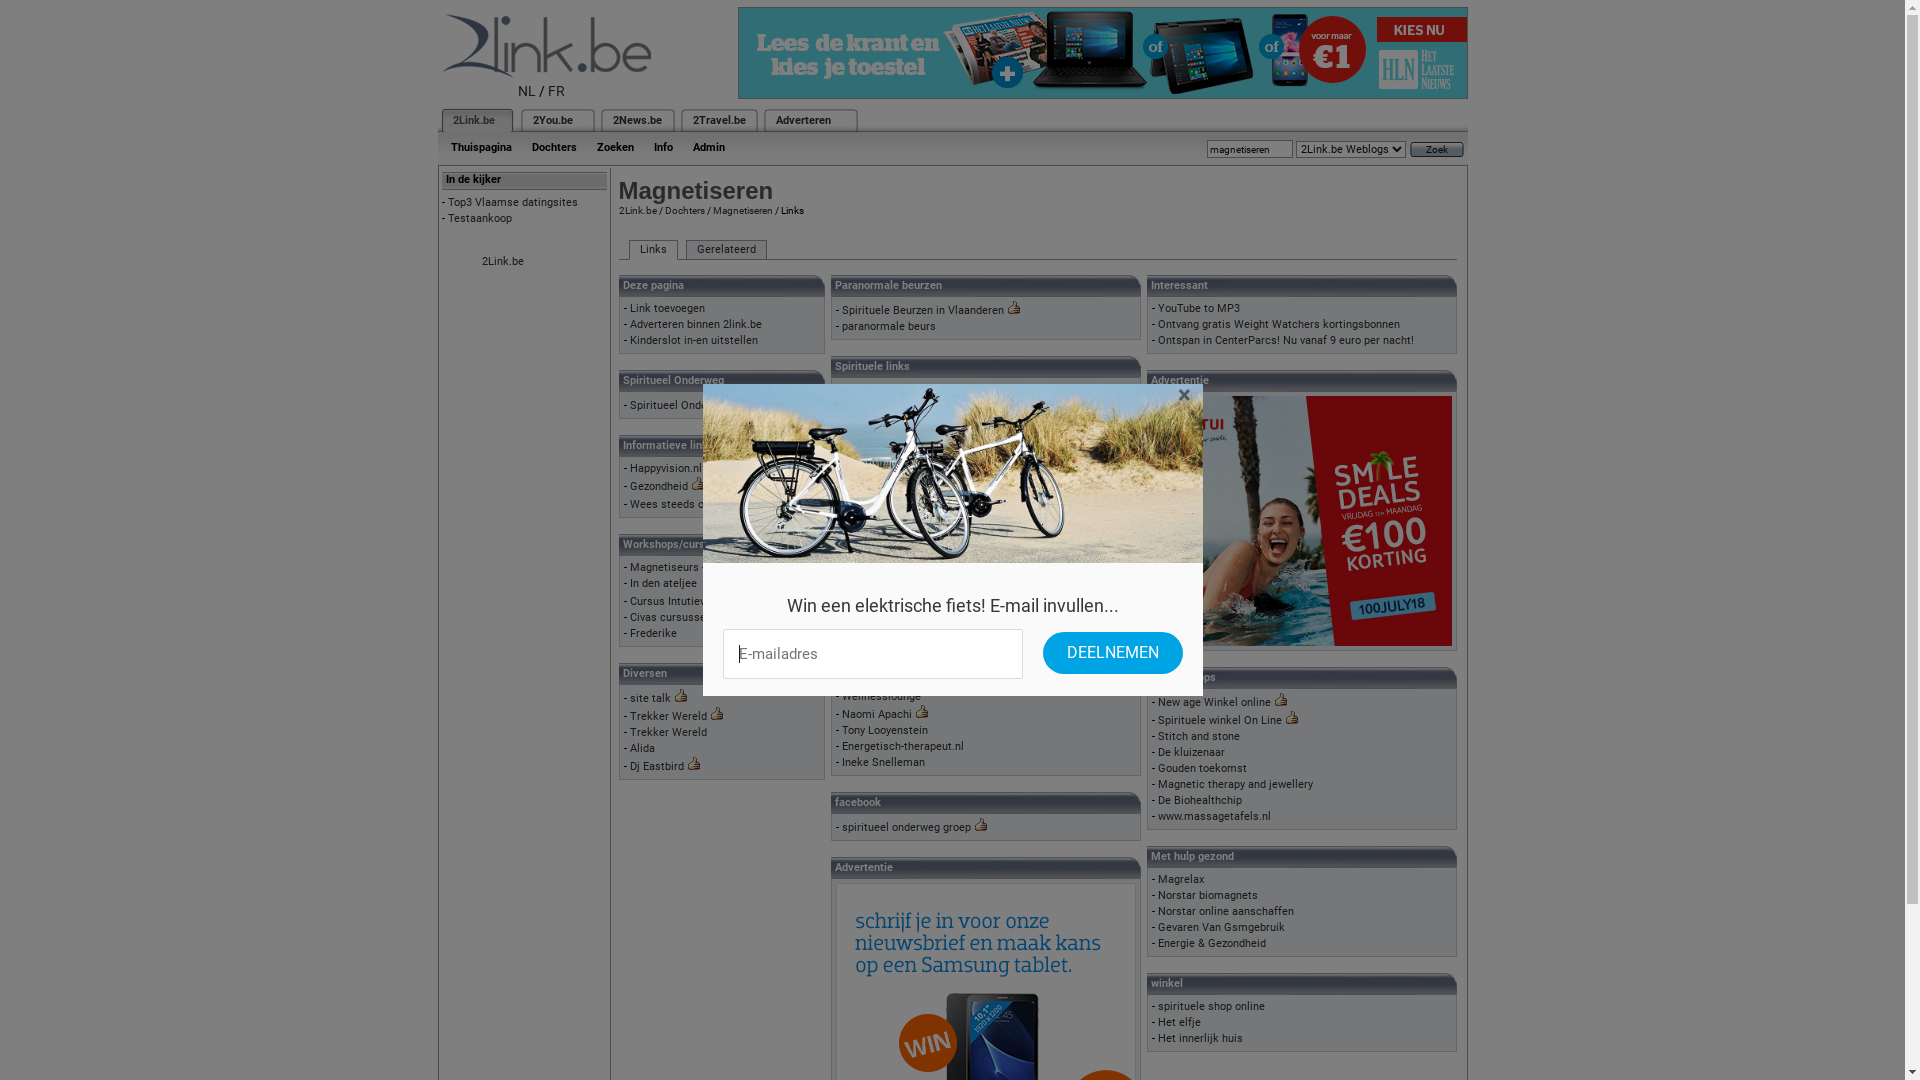 This screenshot has width=1920, height=1080. I want to click on Info, so click(664, 148).